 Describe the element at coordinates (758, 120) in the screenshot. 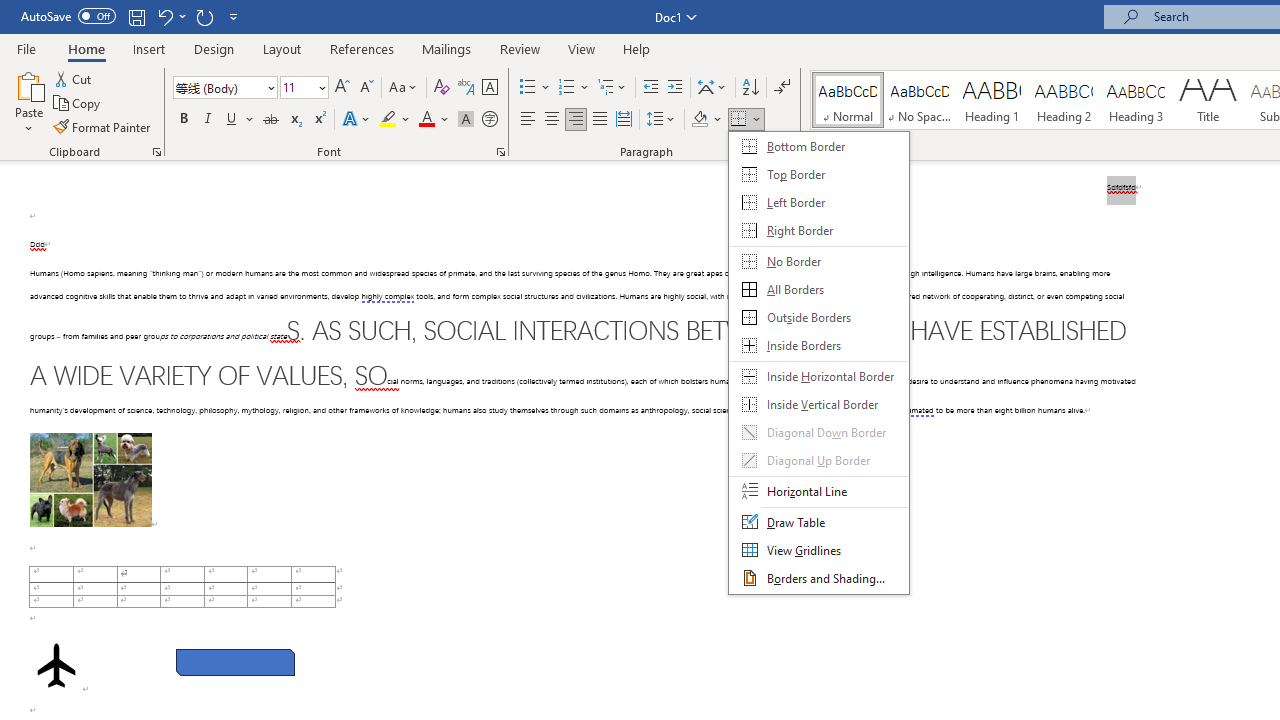

I see `More Options` at that location.